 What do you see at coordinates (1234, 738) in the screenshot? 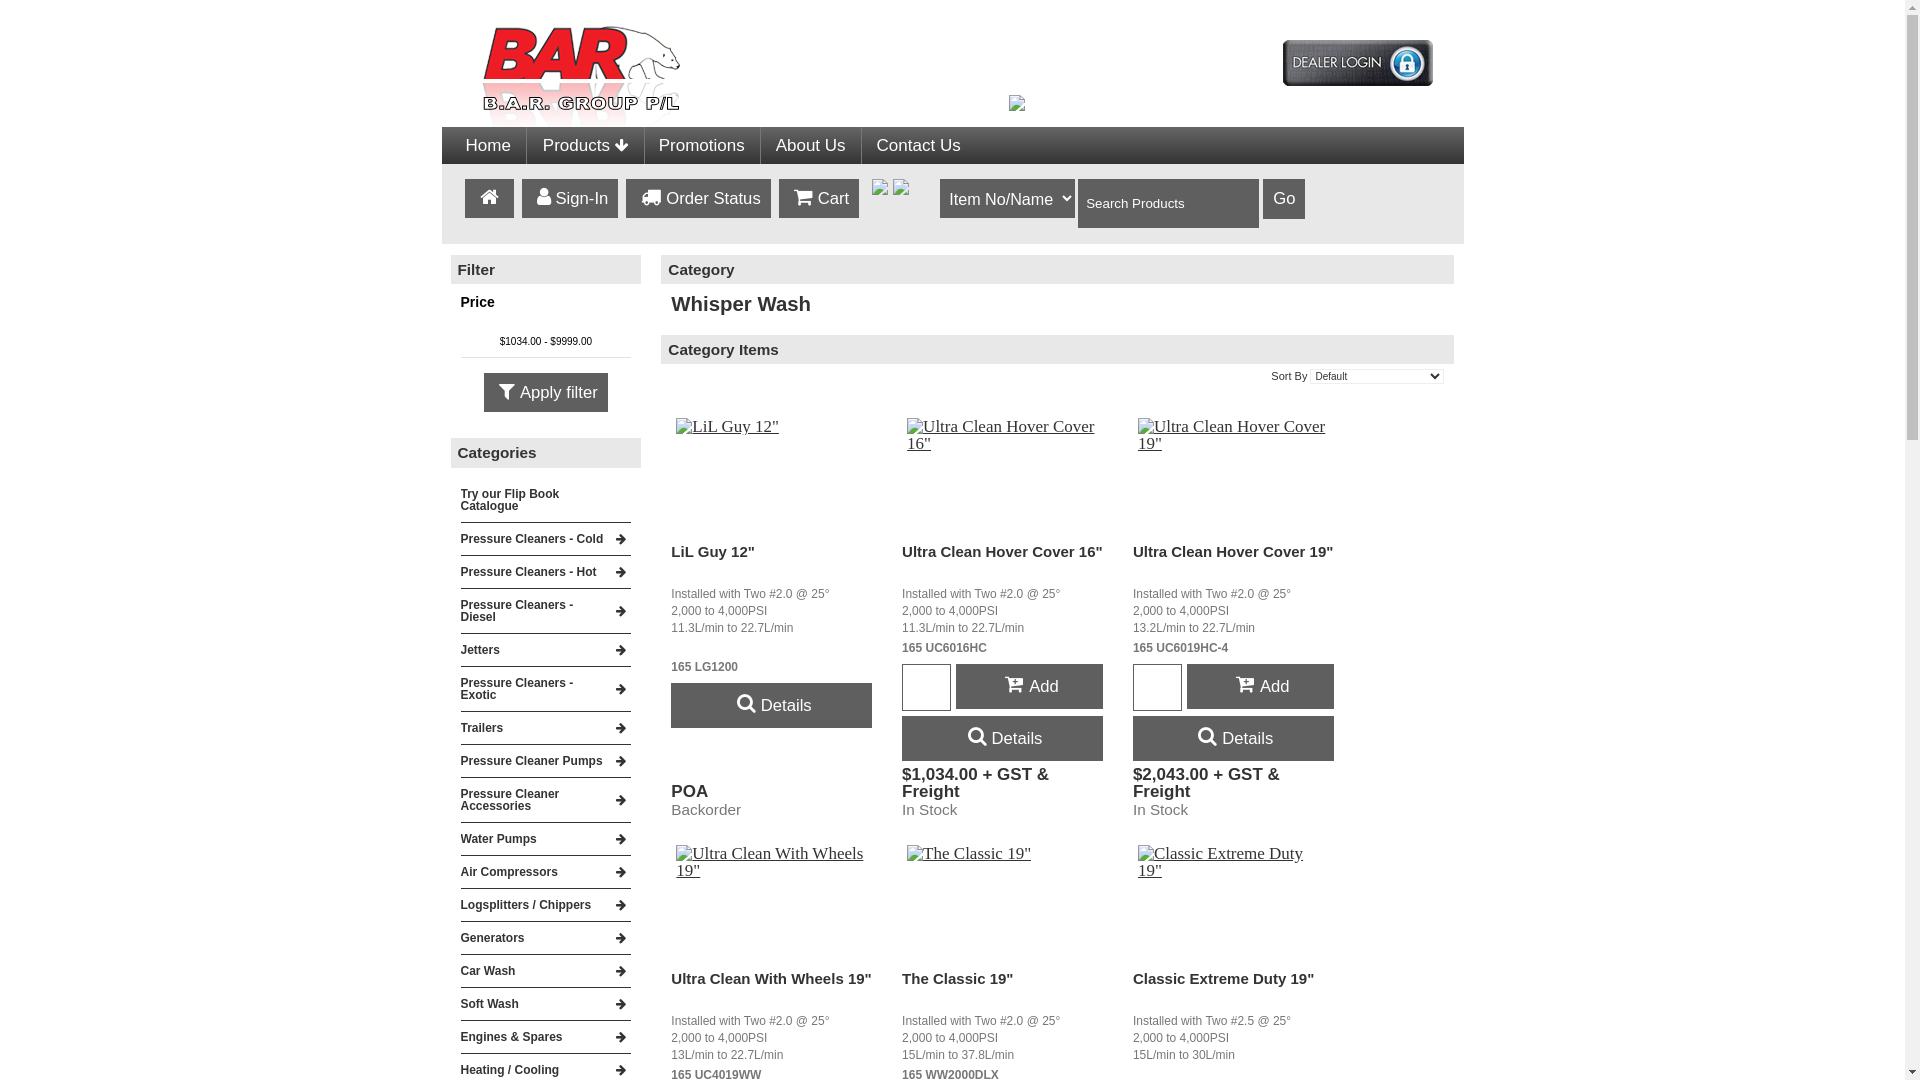
I see `Details` at bounding box center [1234, 738].